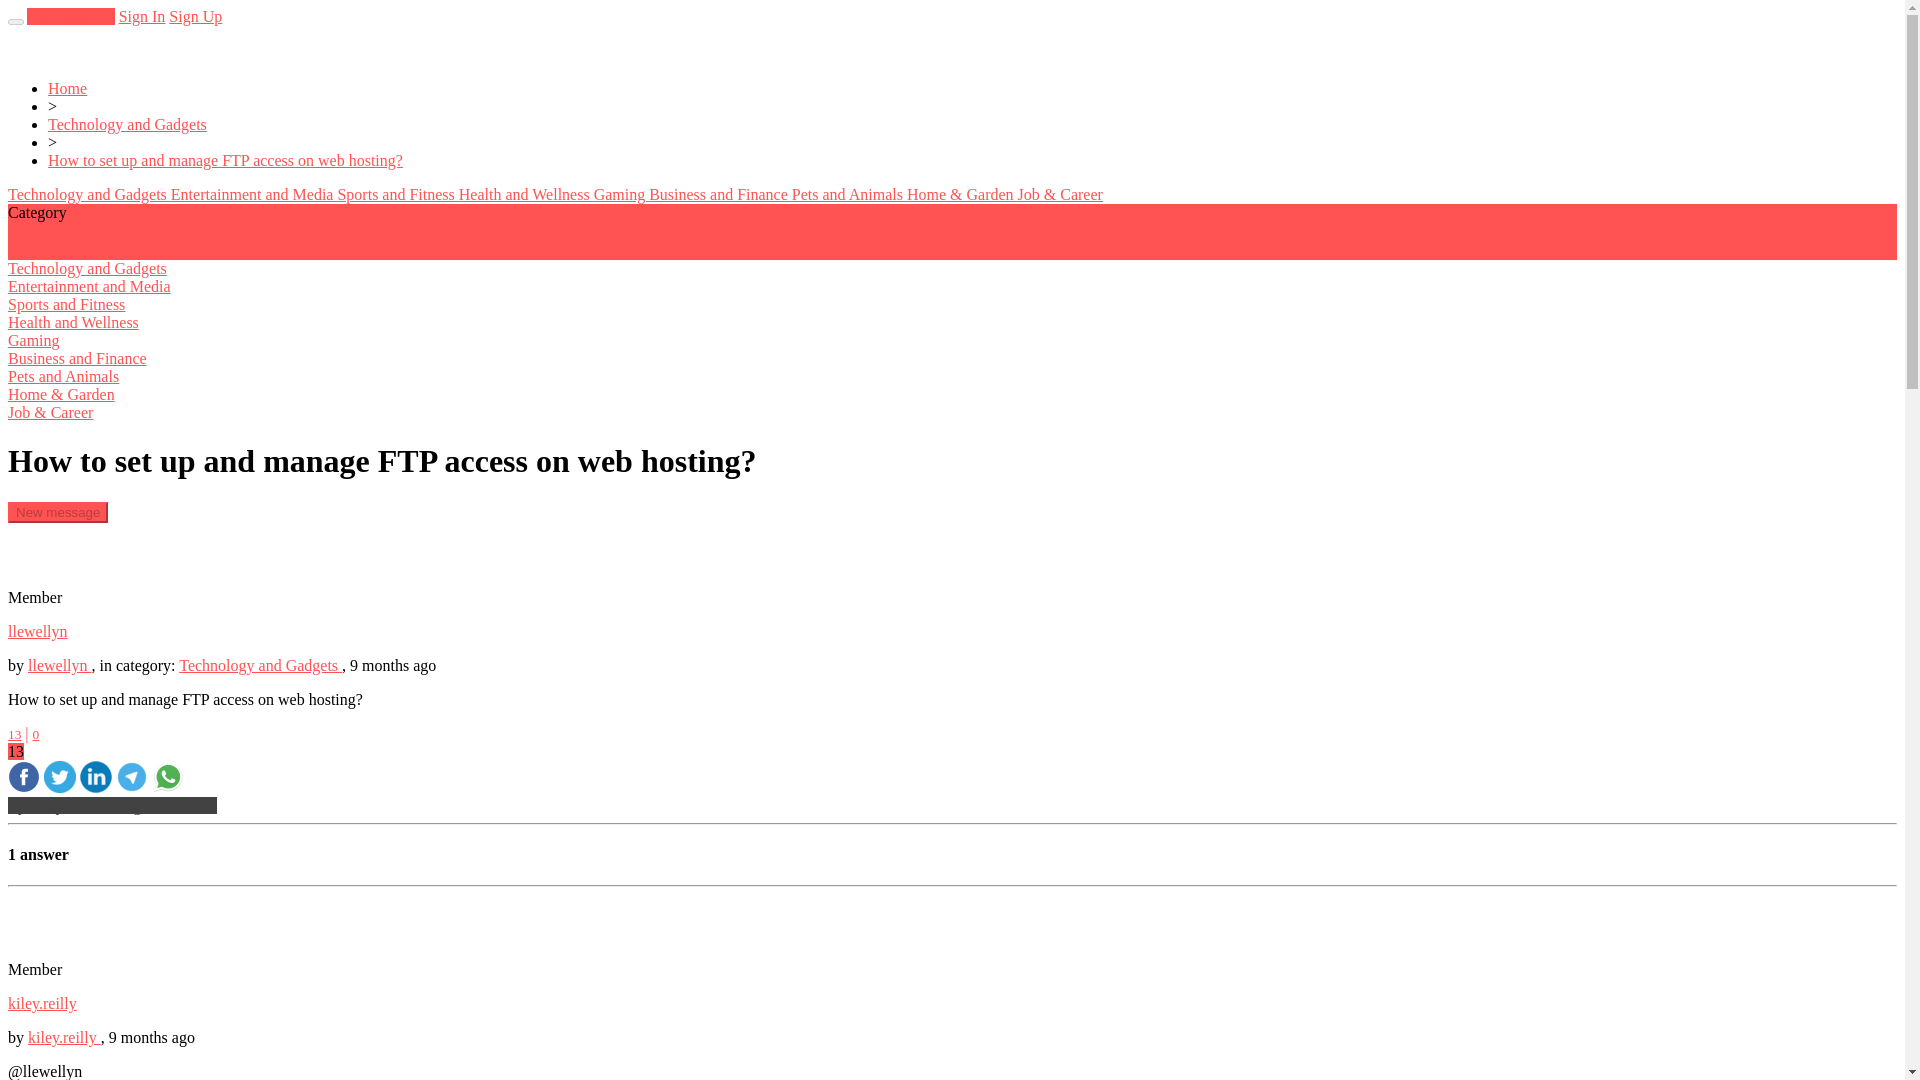  I want to click on Facebook, so click(24, 786).